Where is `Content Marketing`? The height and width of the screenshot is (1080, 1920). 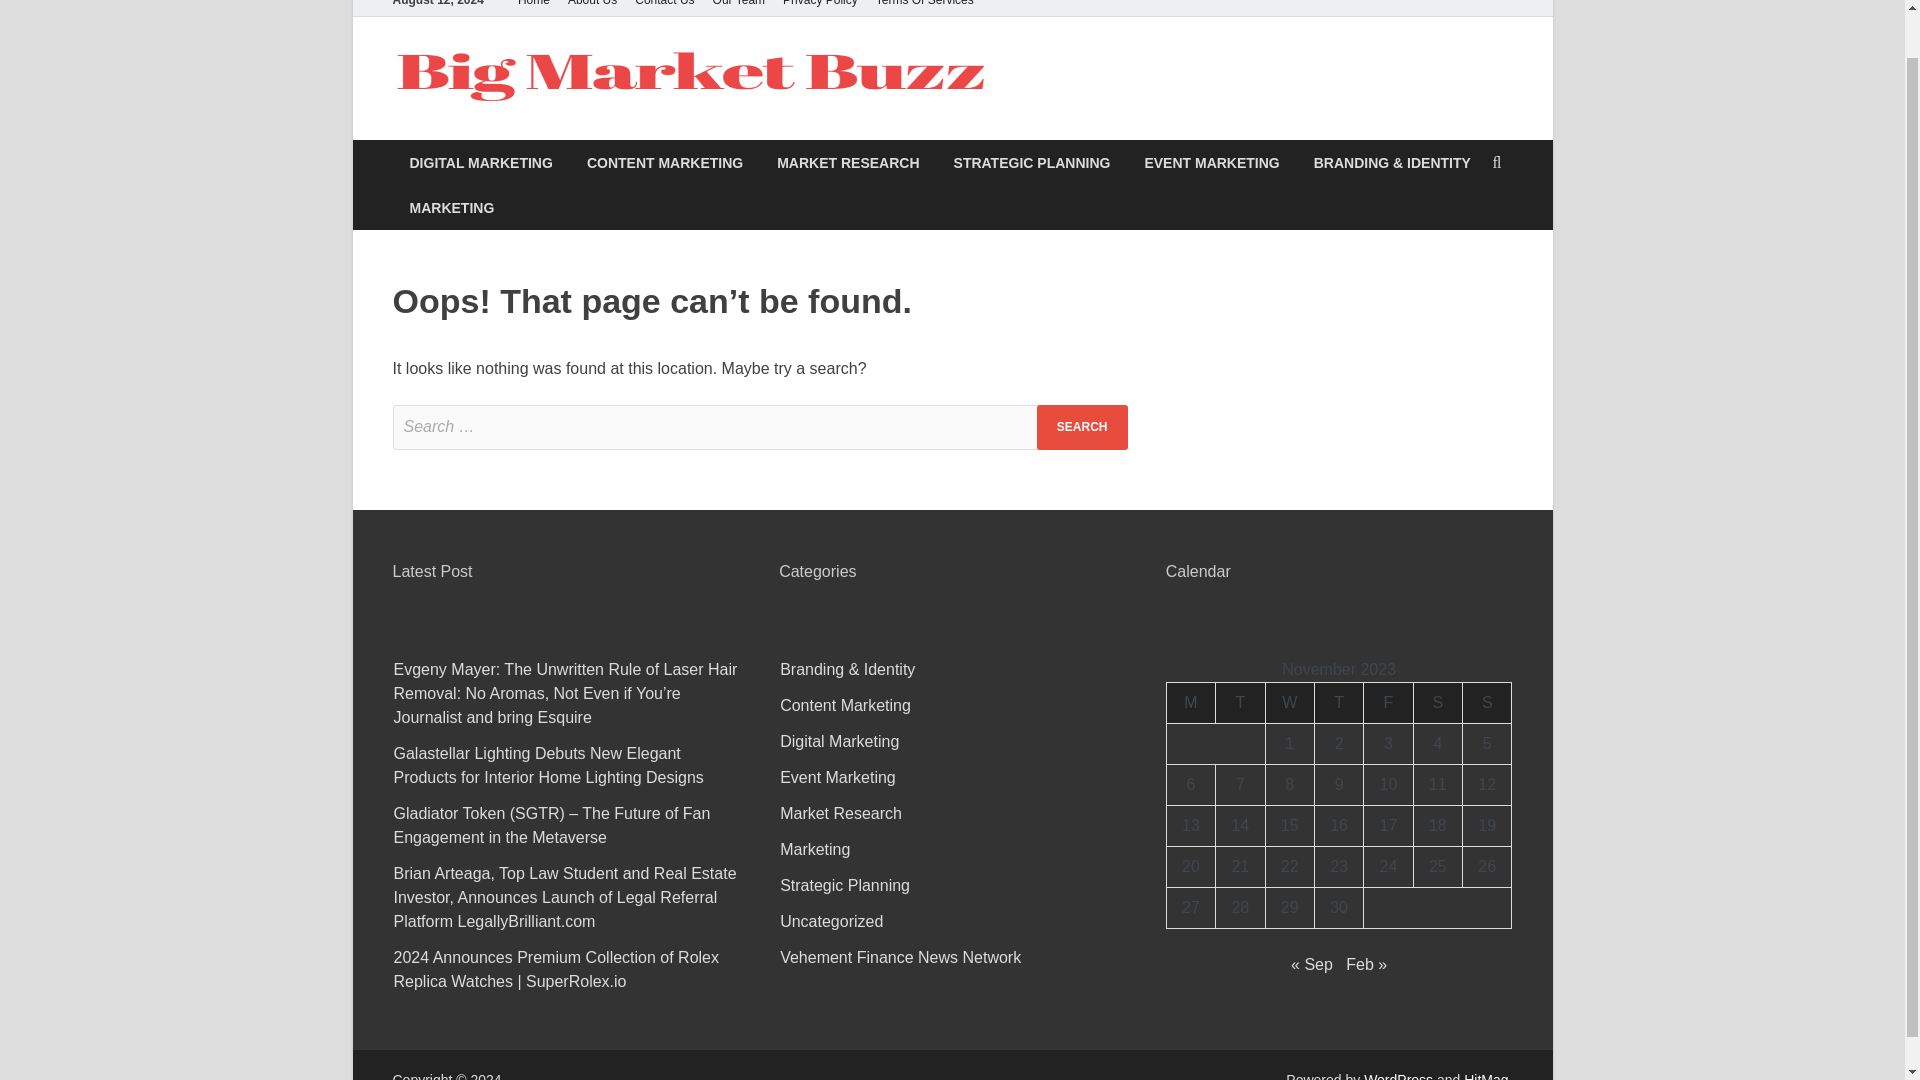 Content Marketing is located at coordinates (844, 704).